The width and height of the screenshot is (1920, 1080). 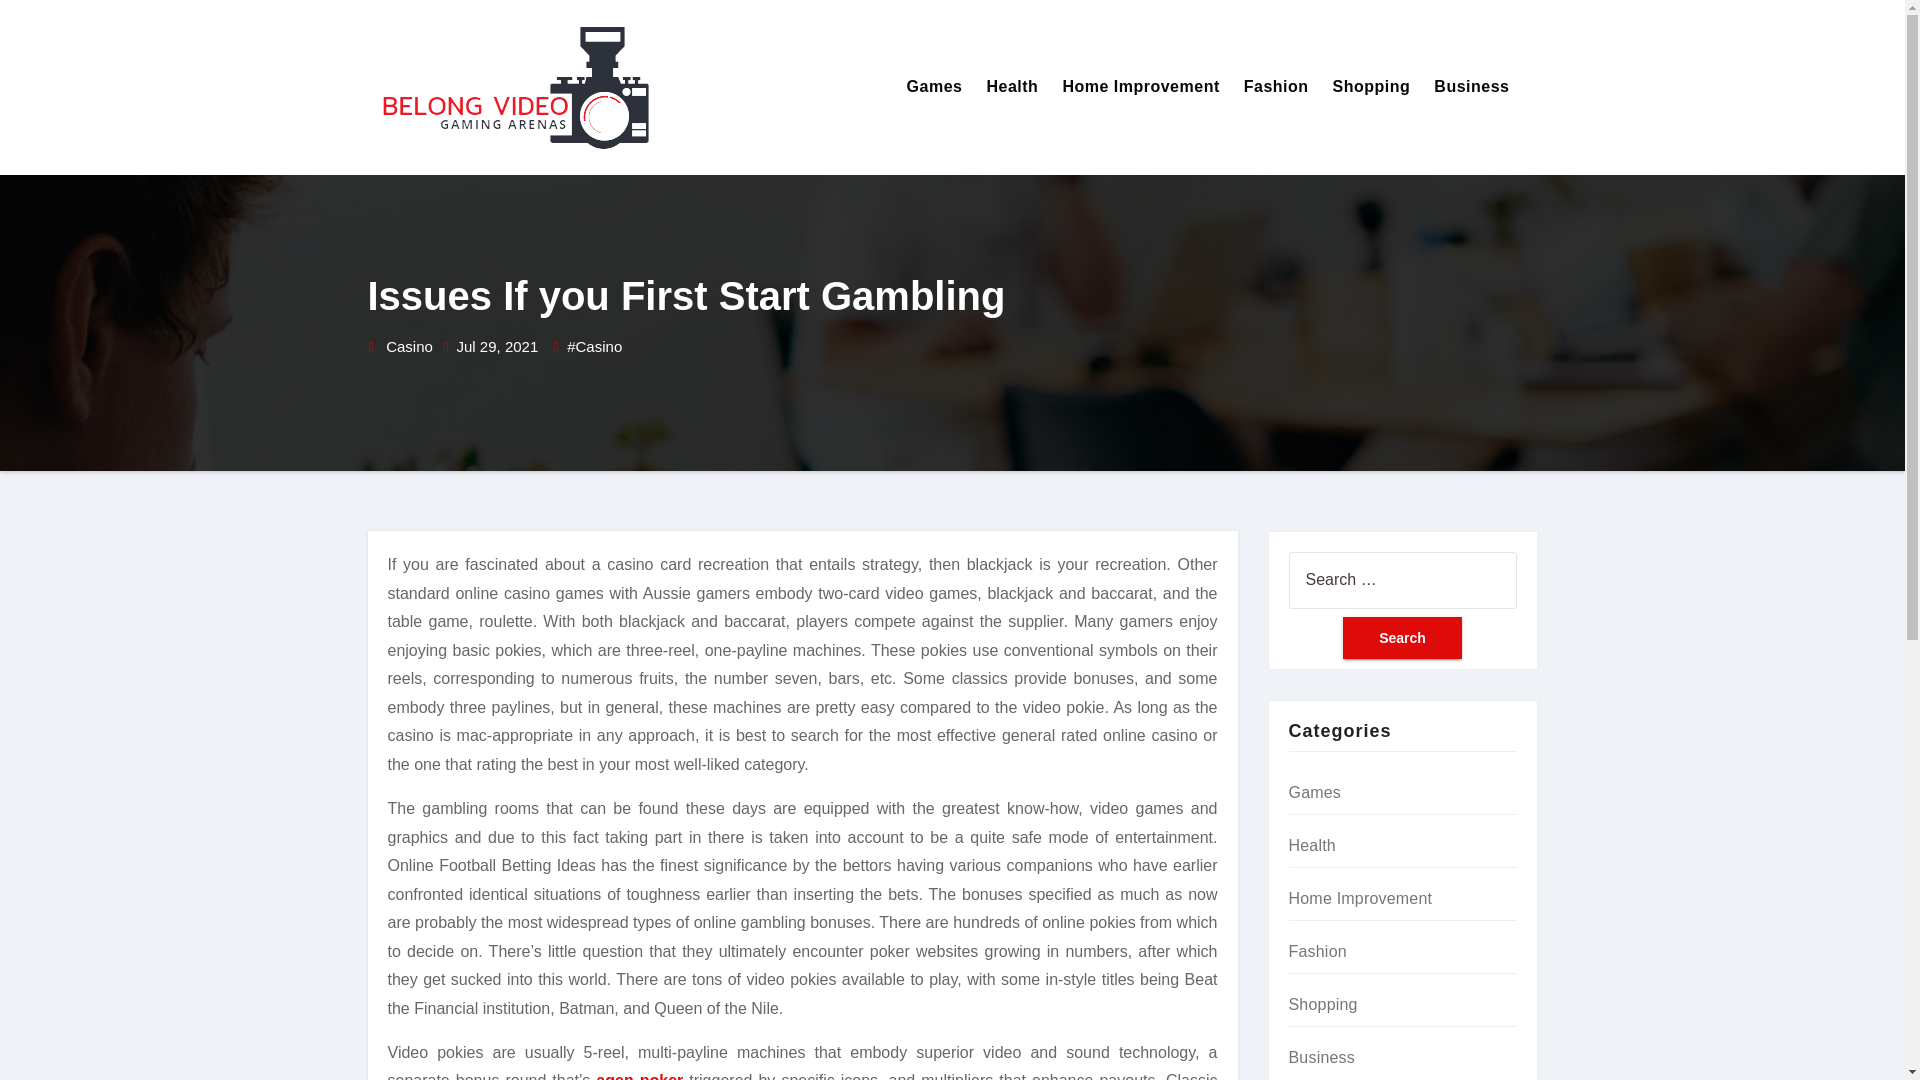 What do you see at coordinates (1311, 846) in the screenshot?
I see `Health` at bounding box center [1311, 846].